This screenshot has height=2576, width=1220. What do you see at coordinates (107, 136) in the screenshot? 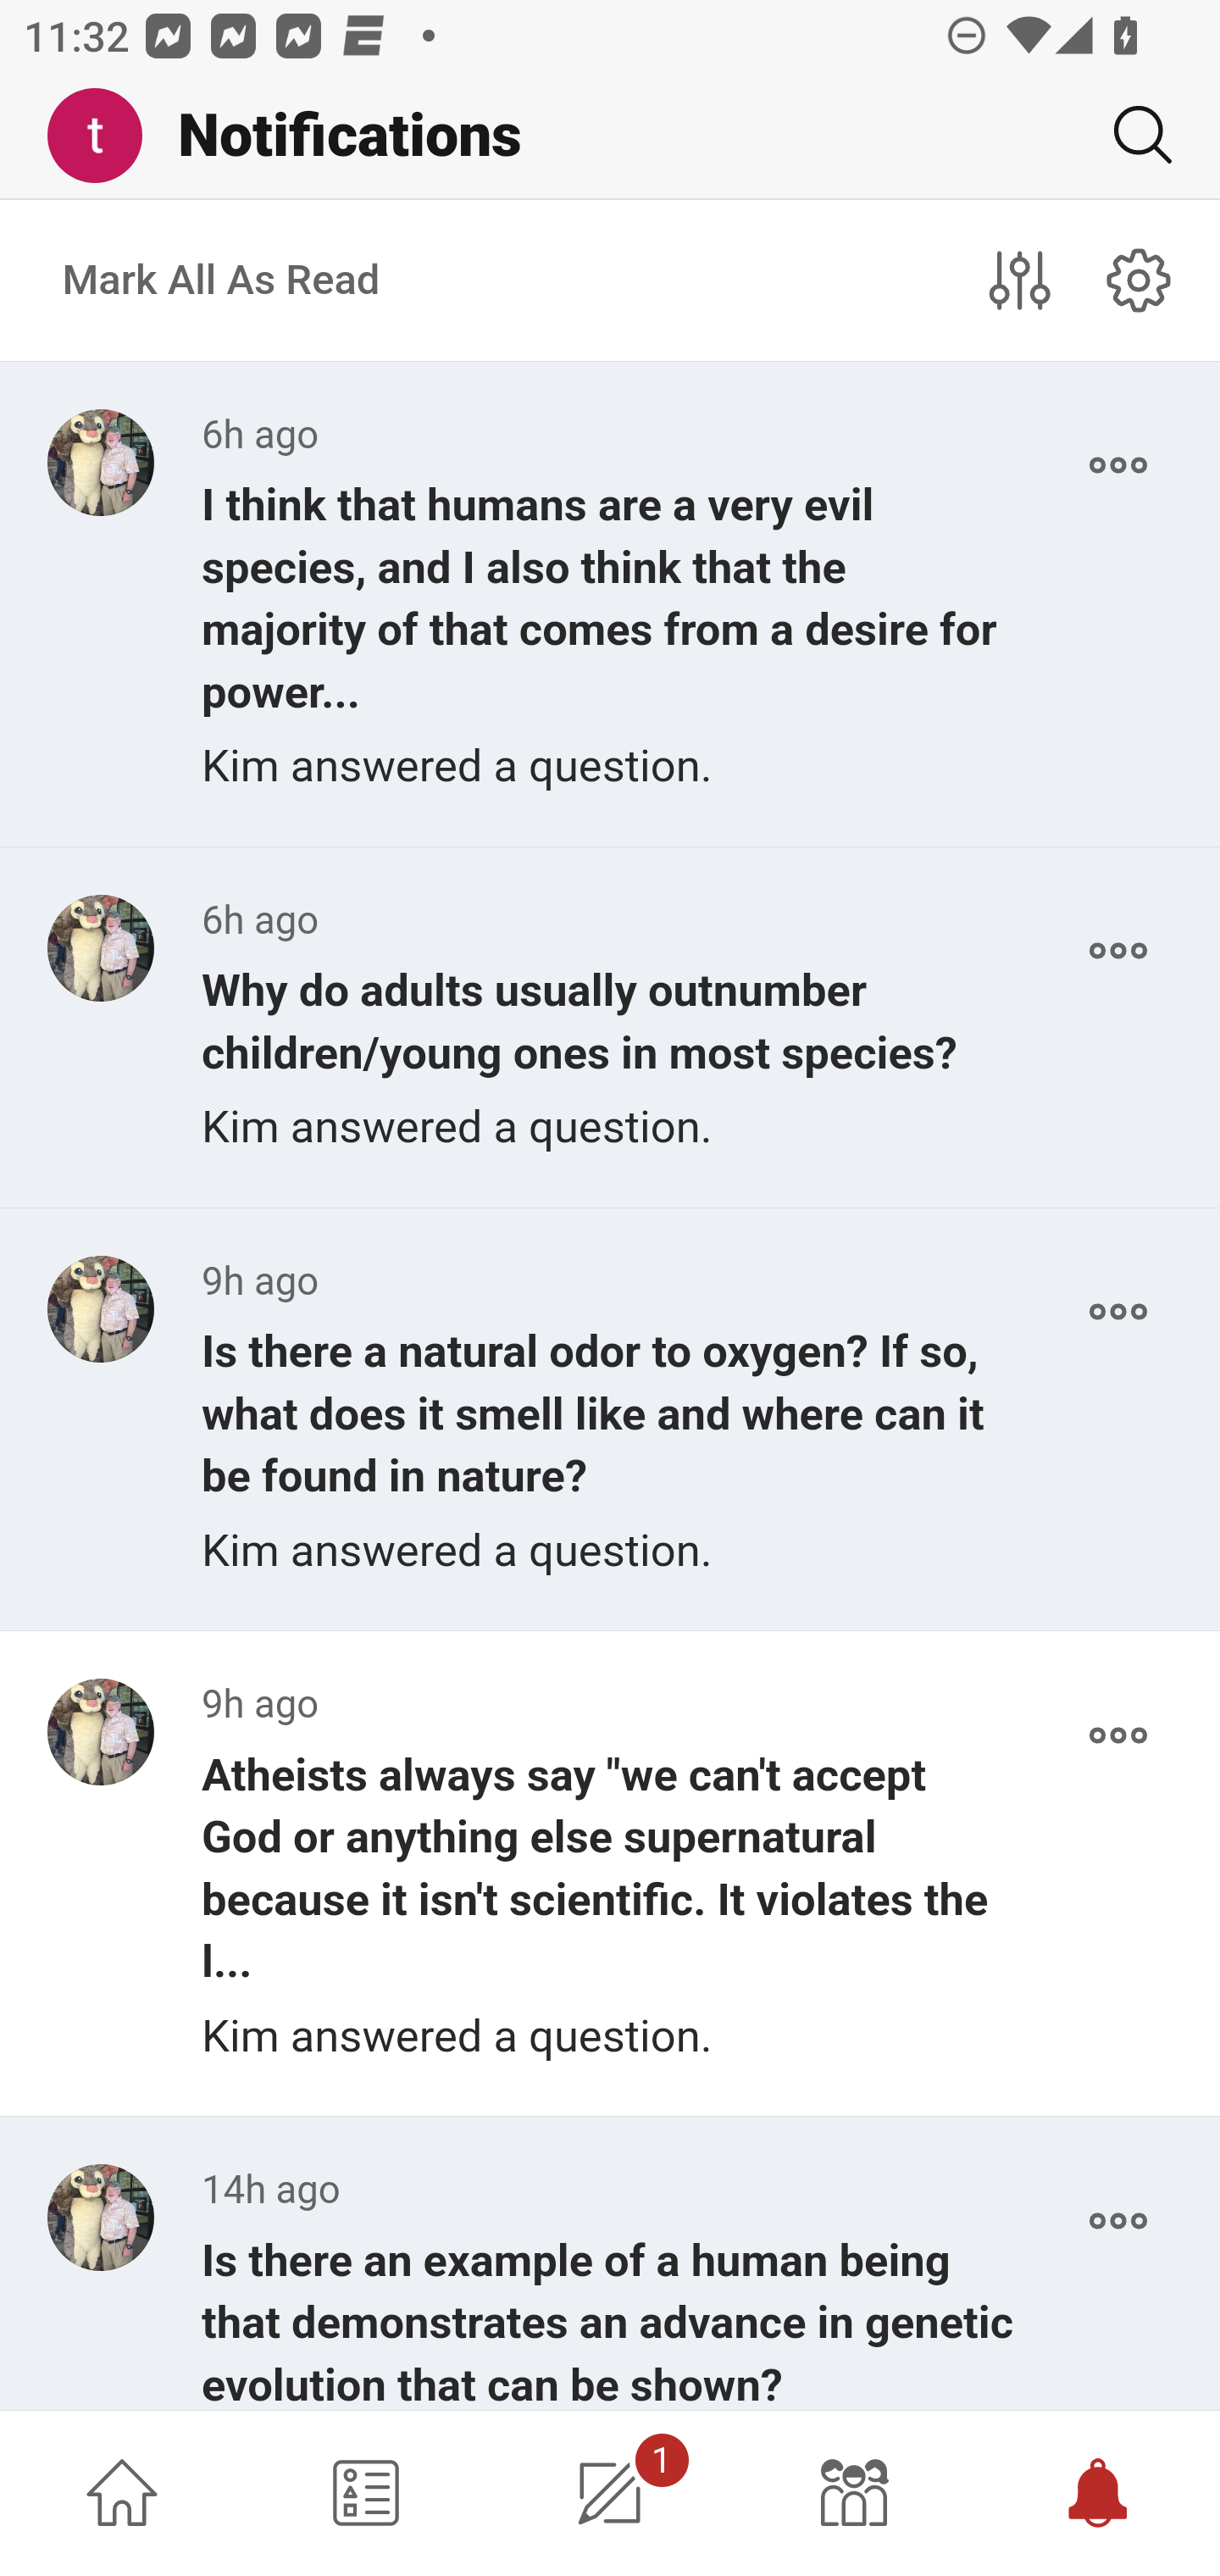
I see `Me` at bounding box center [107, 136].